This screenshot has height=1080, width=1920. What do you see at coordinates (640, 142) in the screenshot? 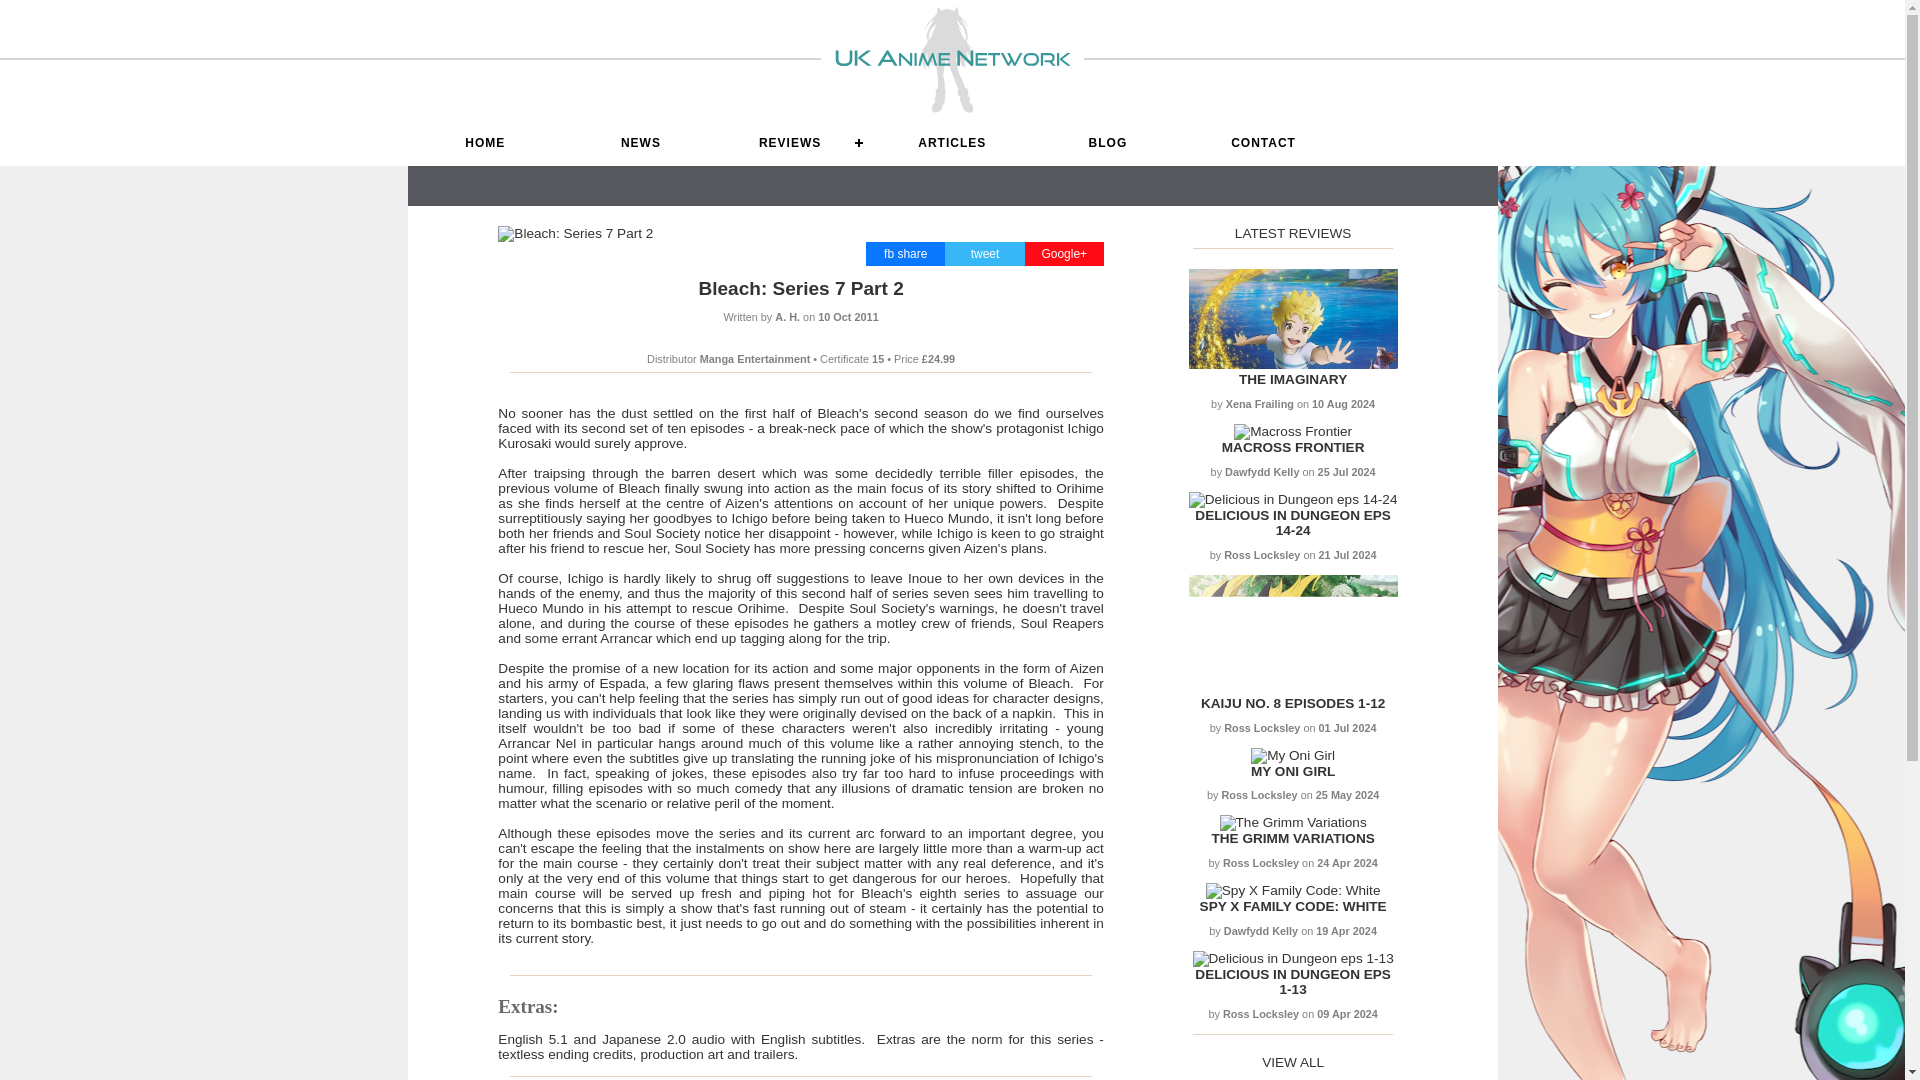
I see `NEWS` at bounding box center [640, 142].